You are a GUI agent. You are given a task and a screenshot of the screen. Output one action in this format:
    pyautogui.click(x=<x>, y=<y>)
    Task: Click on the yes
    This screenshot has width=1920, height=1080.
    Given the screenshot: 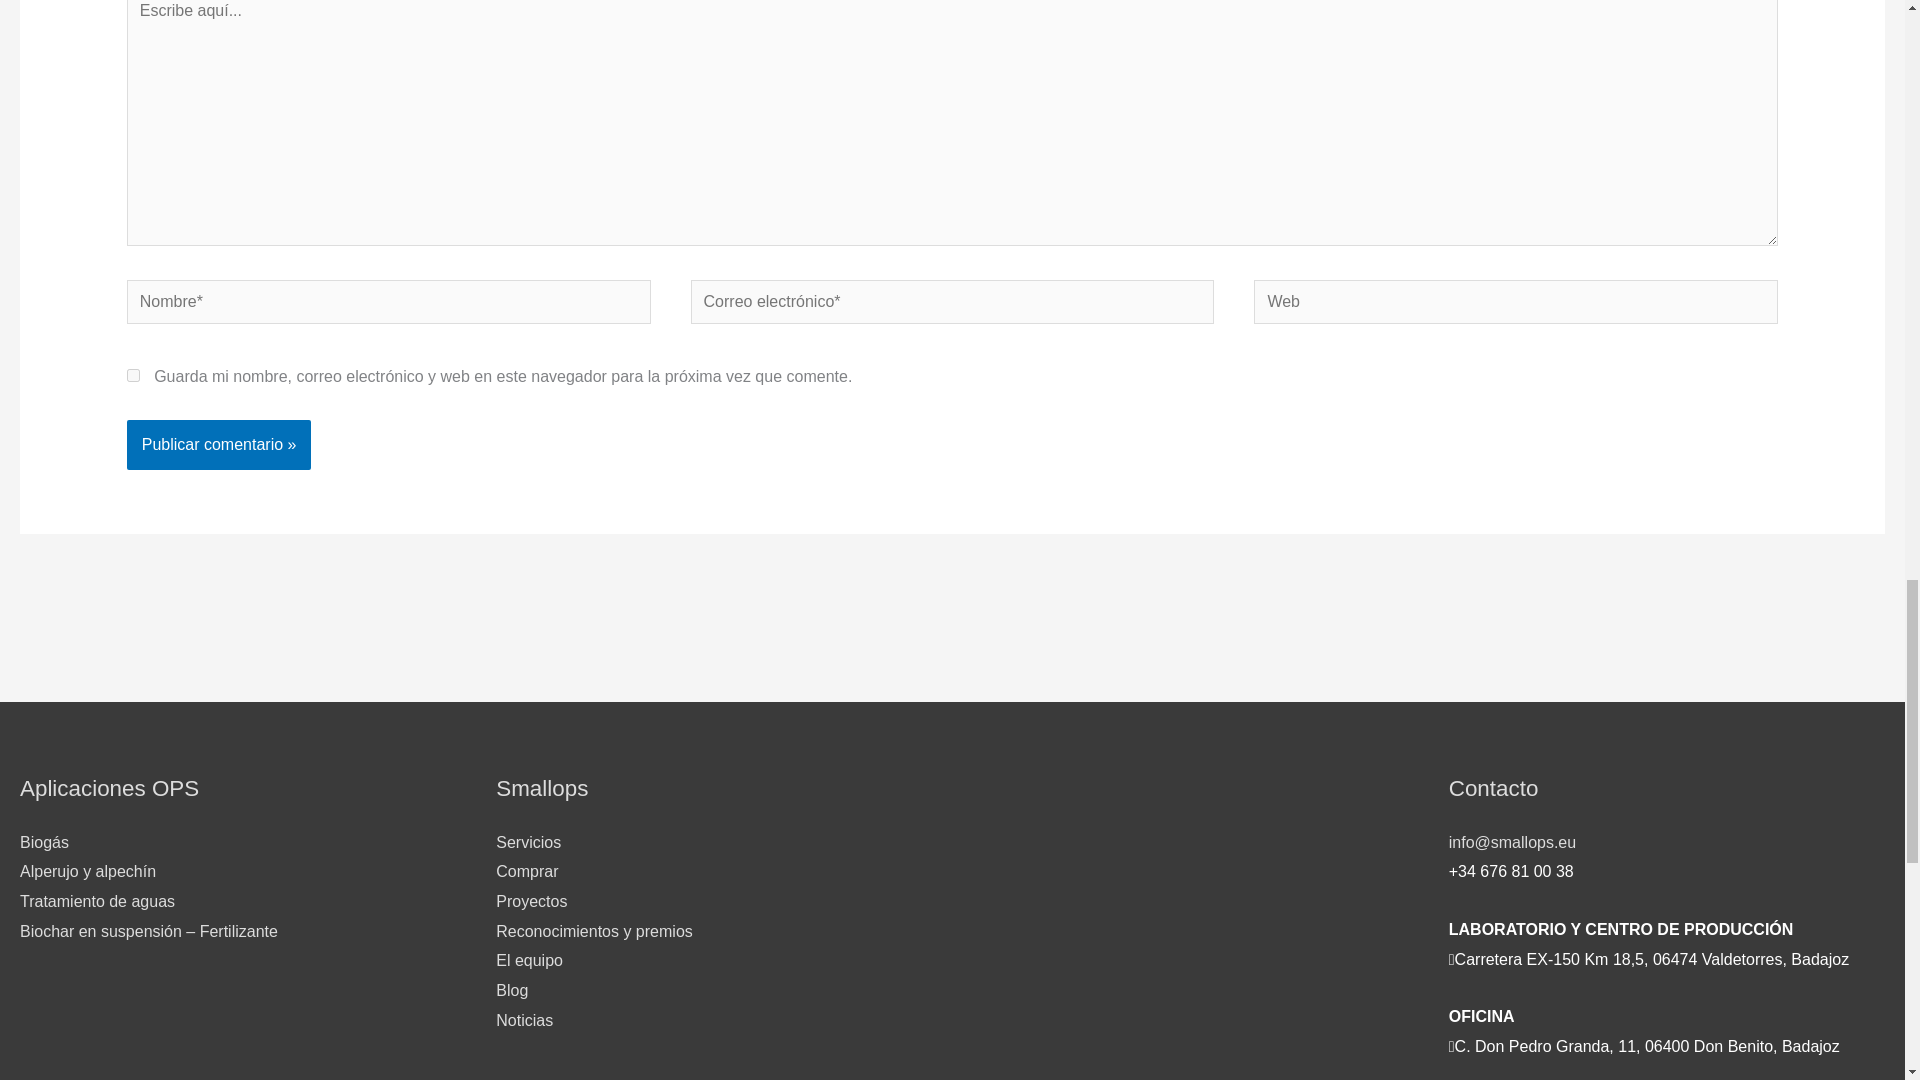 What is the action you would take?
    pyautogui.click(x=133, y=376)
    